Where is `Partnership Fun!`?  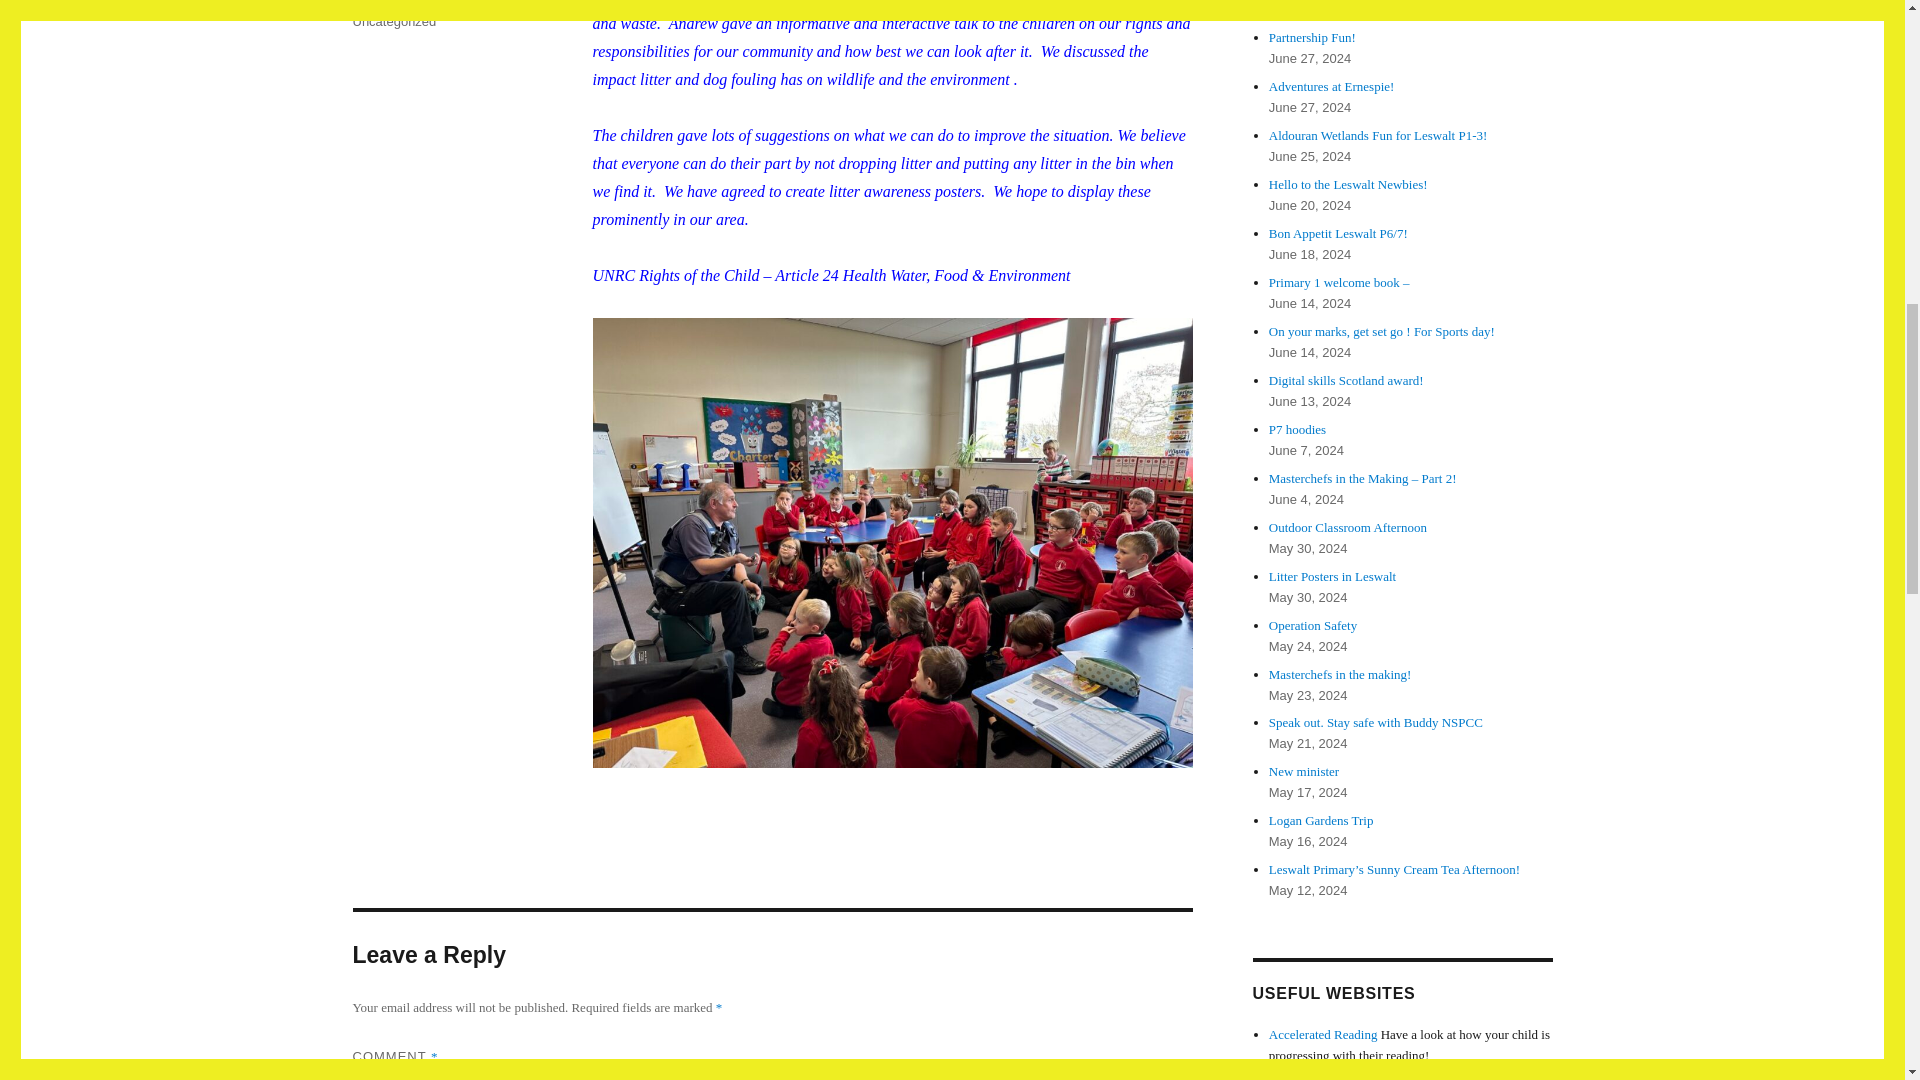 Partnership Fun! is located at coordinates (1312, 38).